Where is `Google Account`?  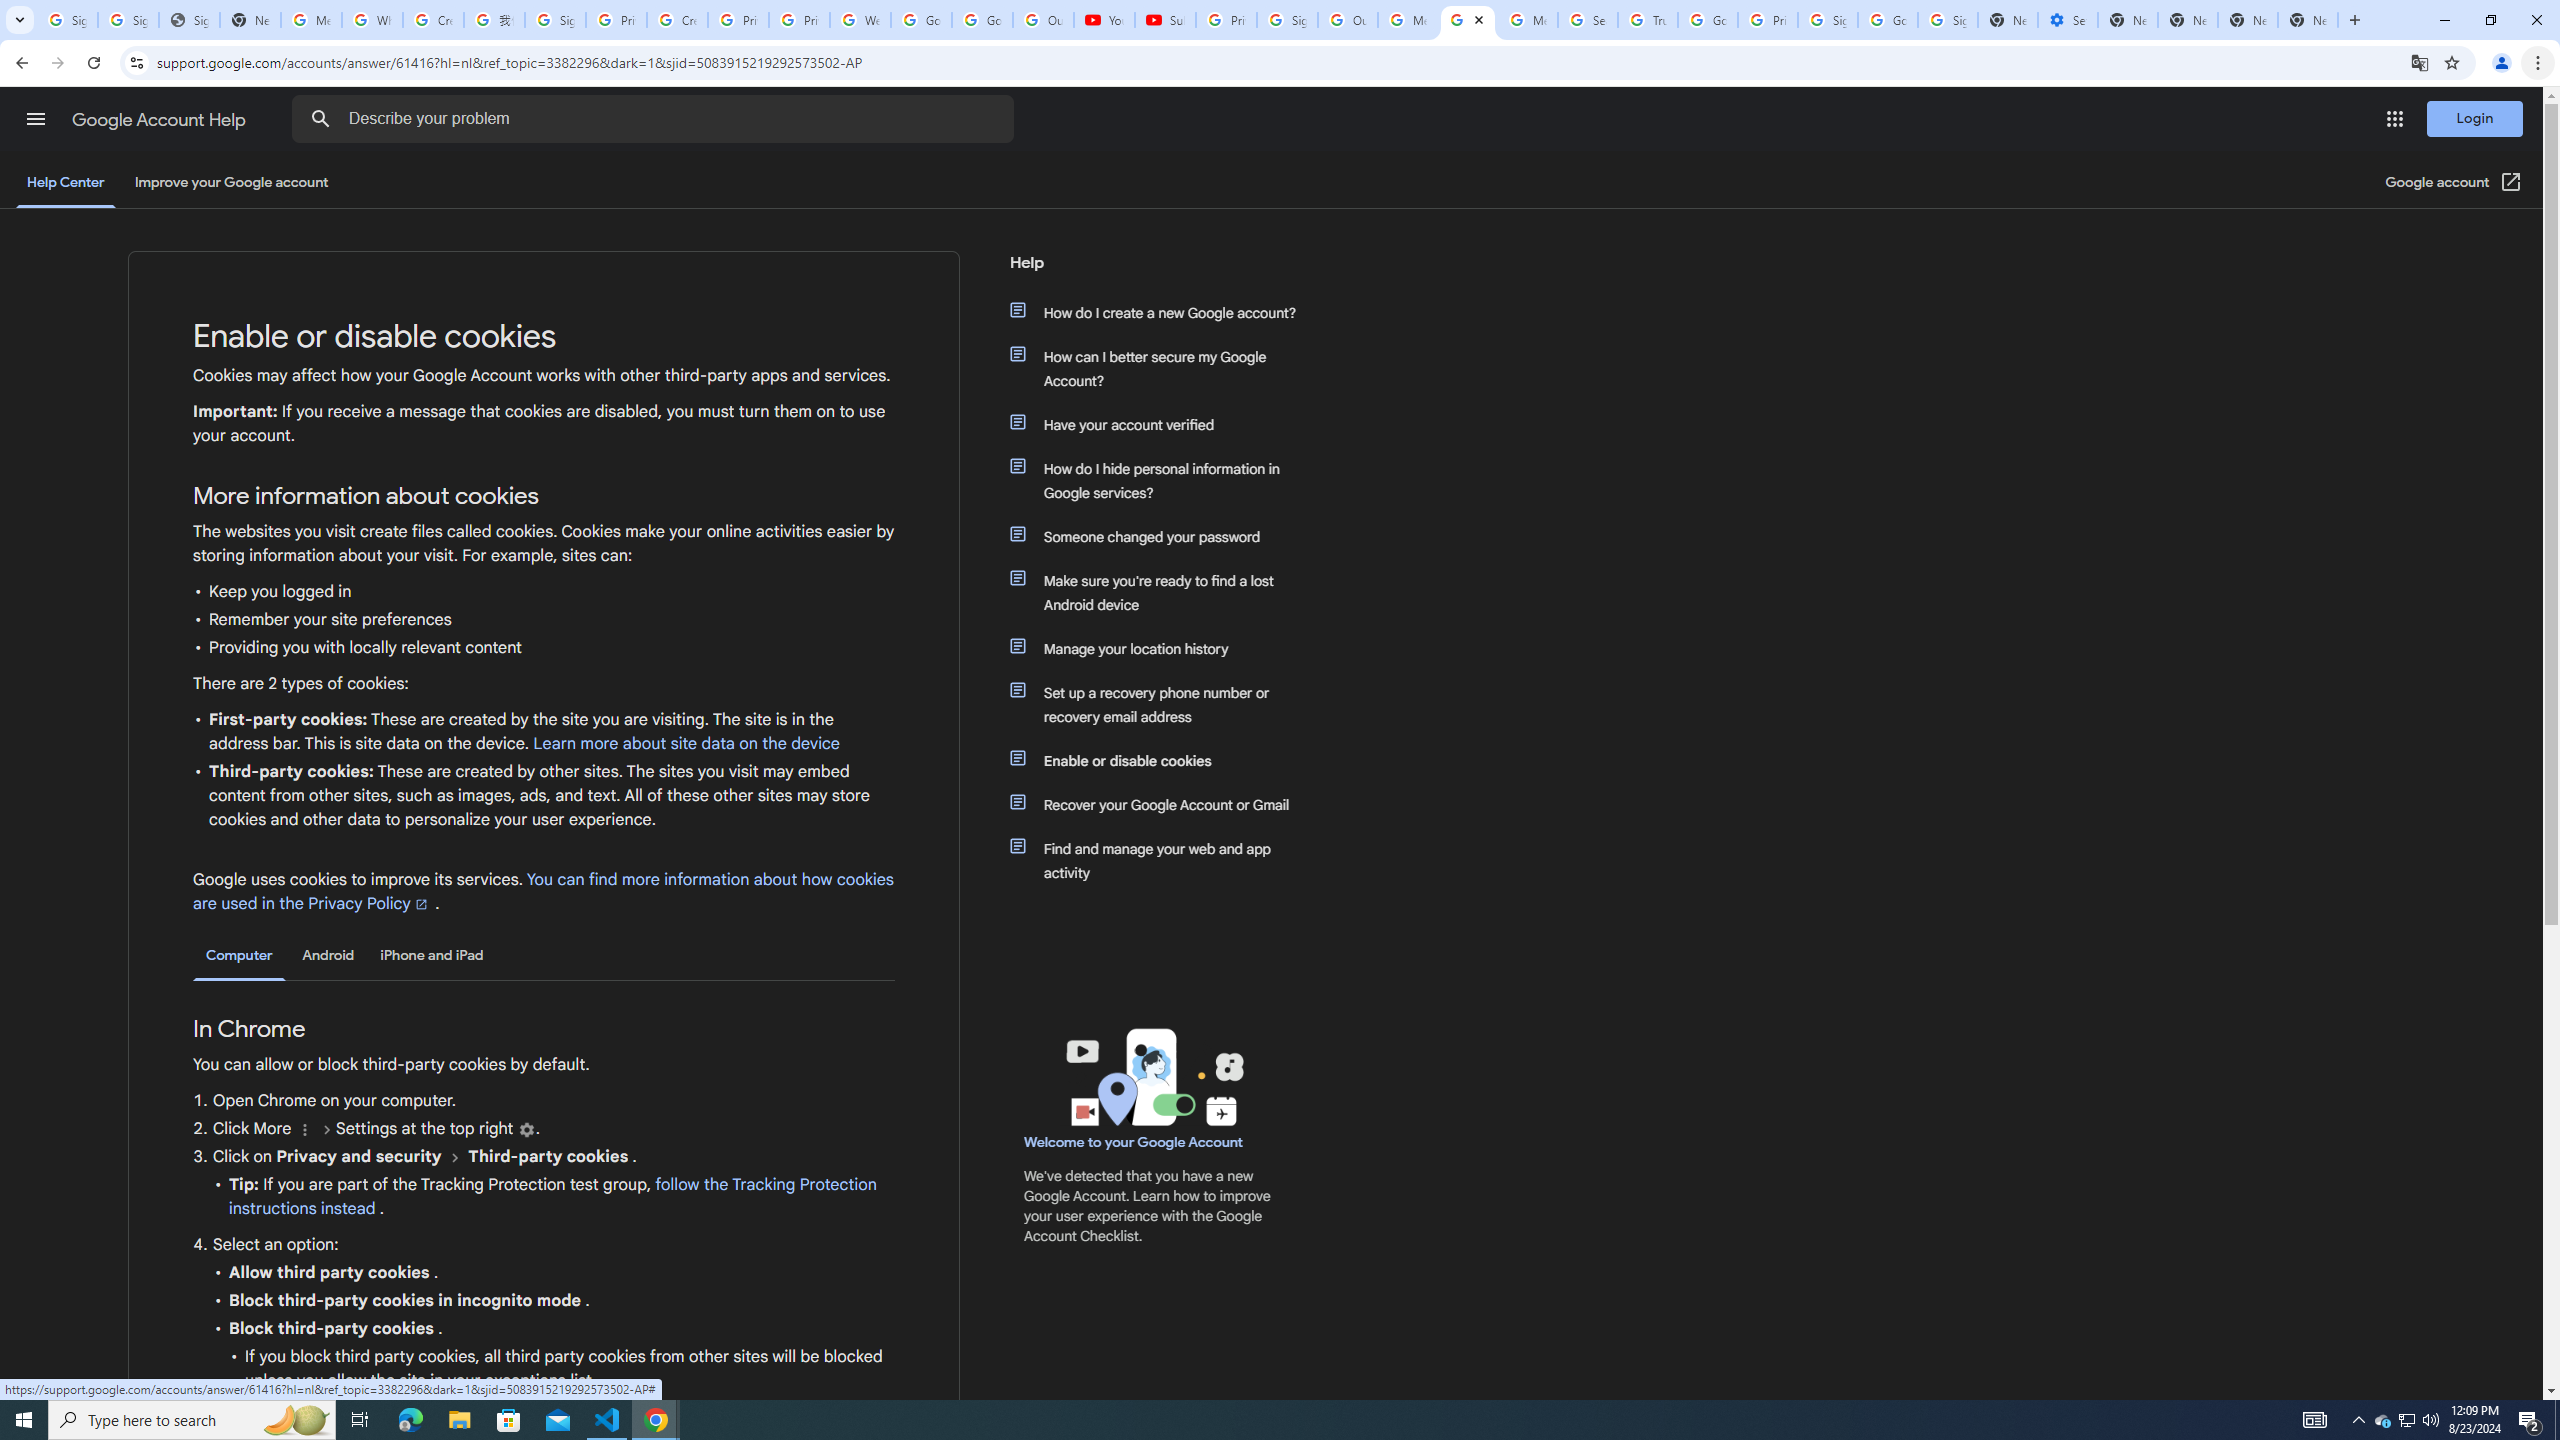
Google Account is located at coordinates (982, 20).